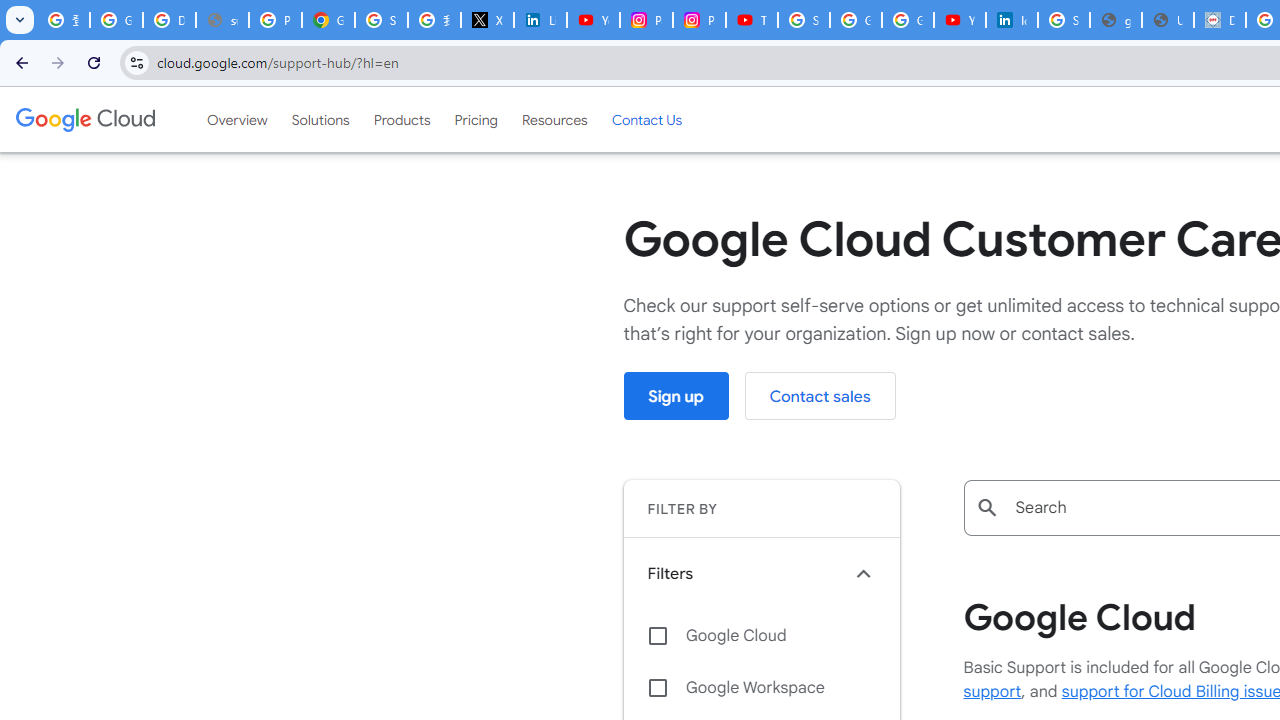 This screenshot has height=720, width=1280. I want to click on Google Cloud, so click(761, 635).